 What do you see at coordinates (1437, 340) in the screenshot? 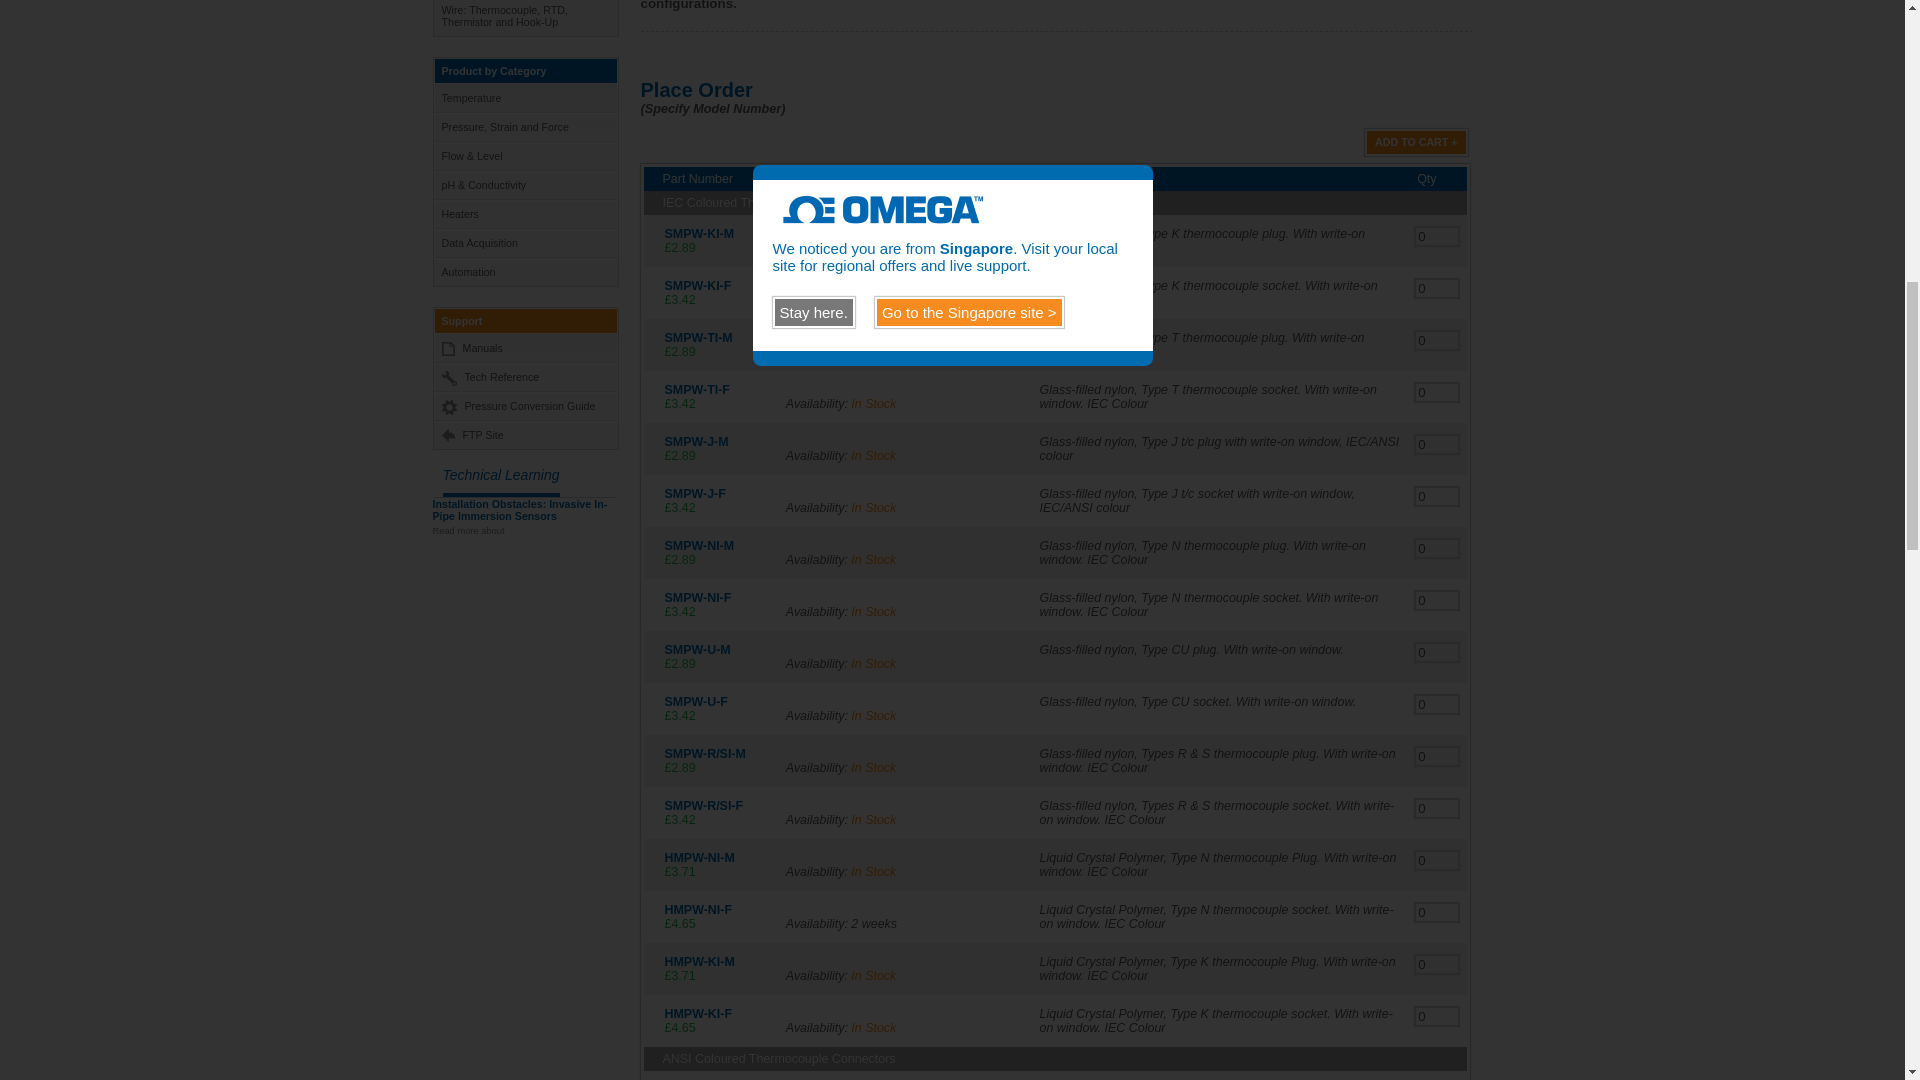
I see `0` at bounding box center [1437, 340].